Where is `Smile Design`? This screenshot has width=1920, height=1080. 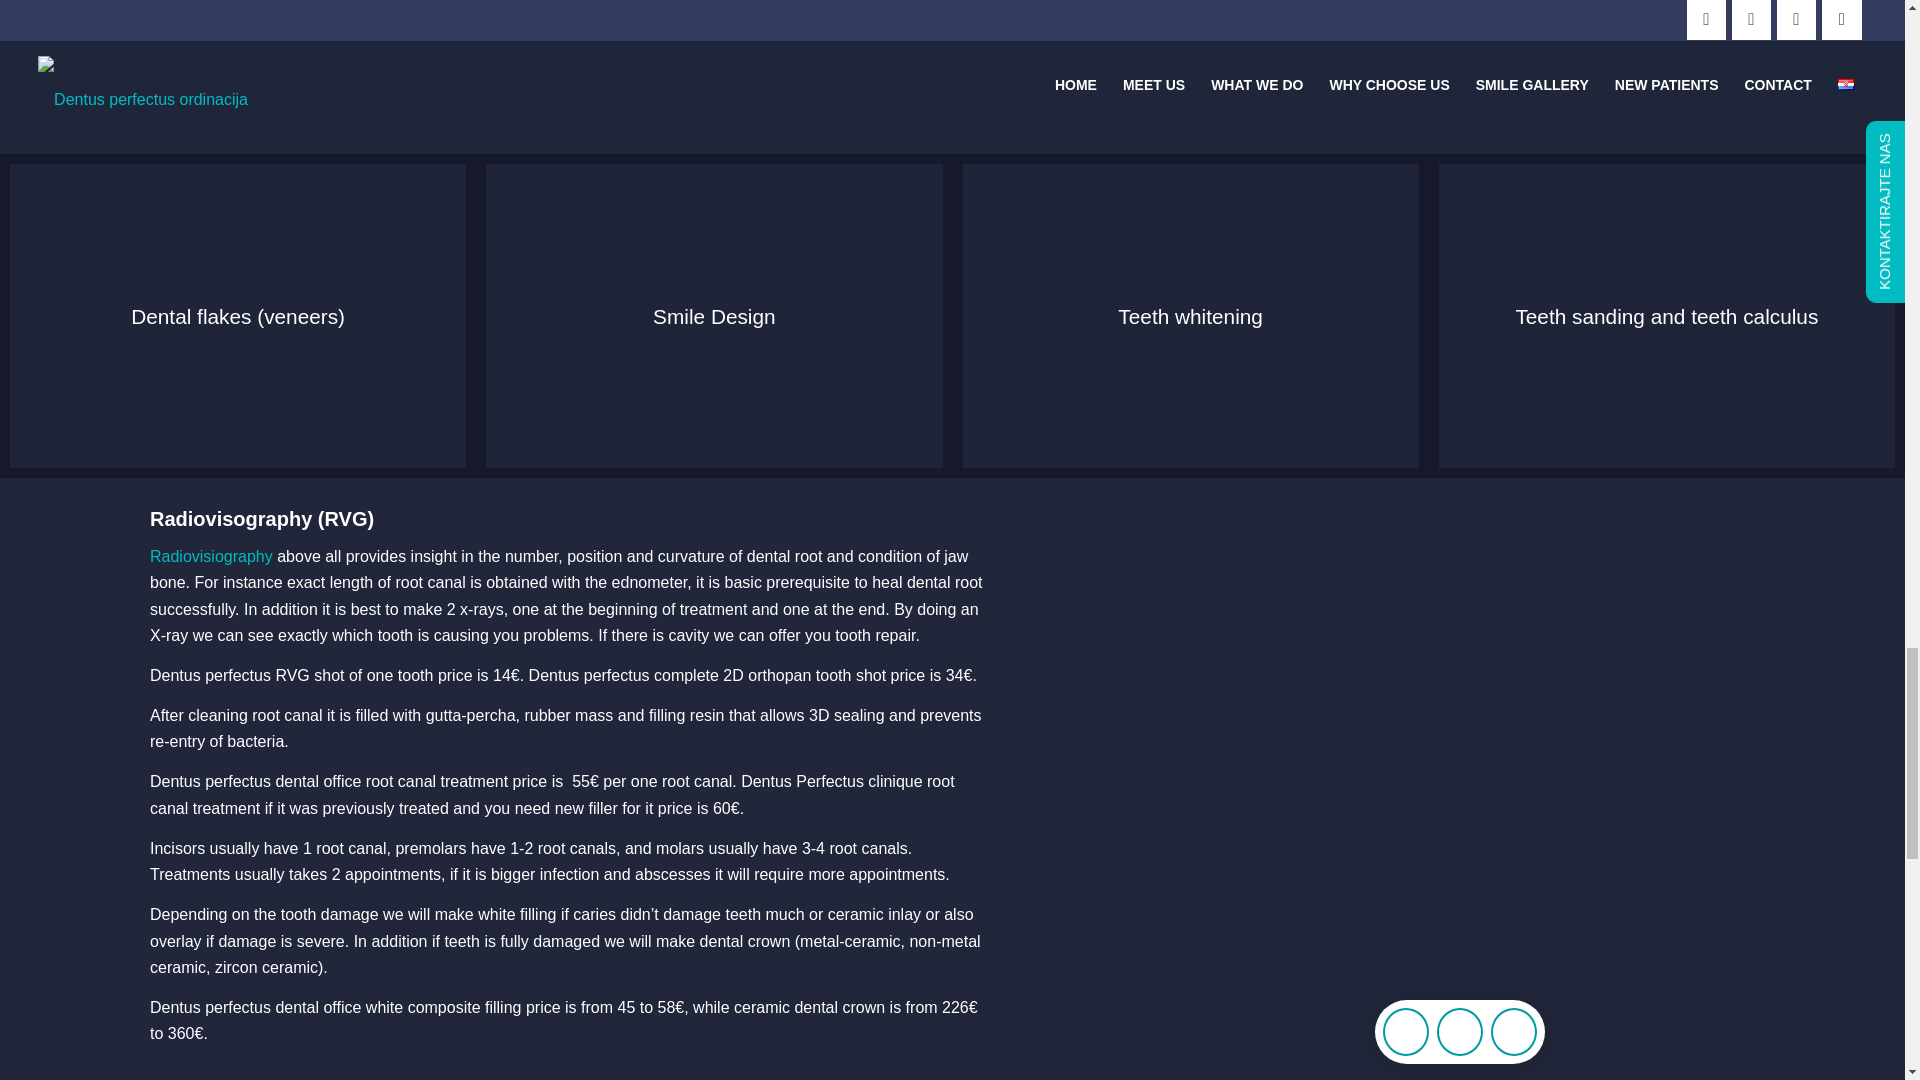
Smile Design is located at coordinates (714, 316).